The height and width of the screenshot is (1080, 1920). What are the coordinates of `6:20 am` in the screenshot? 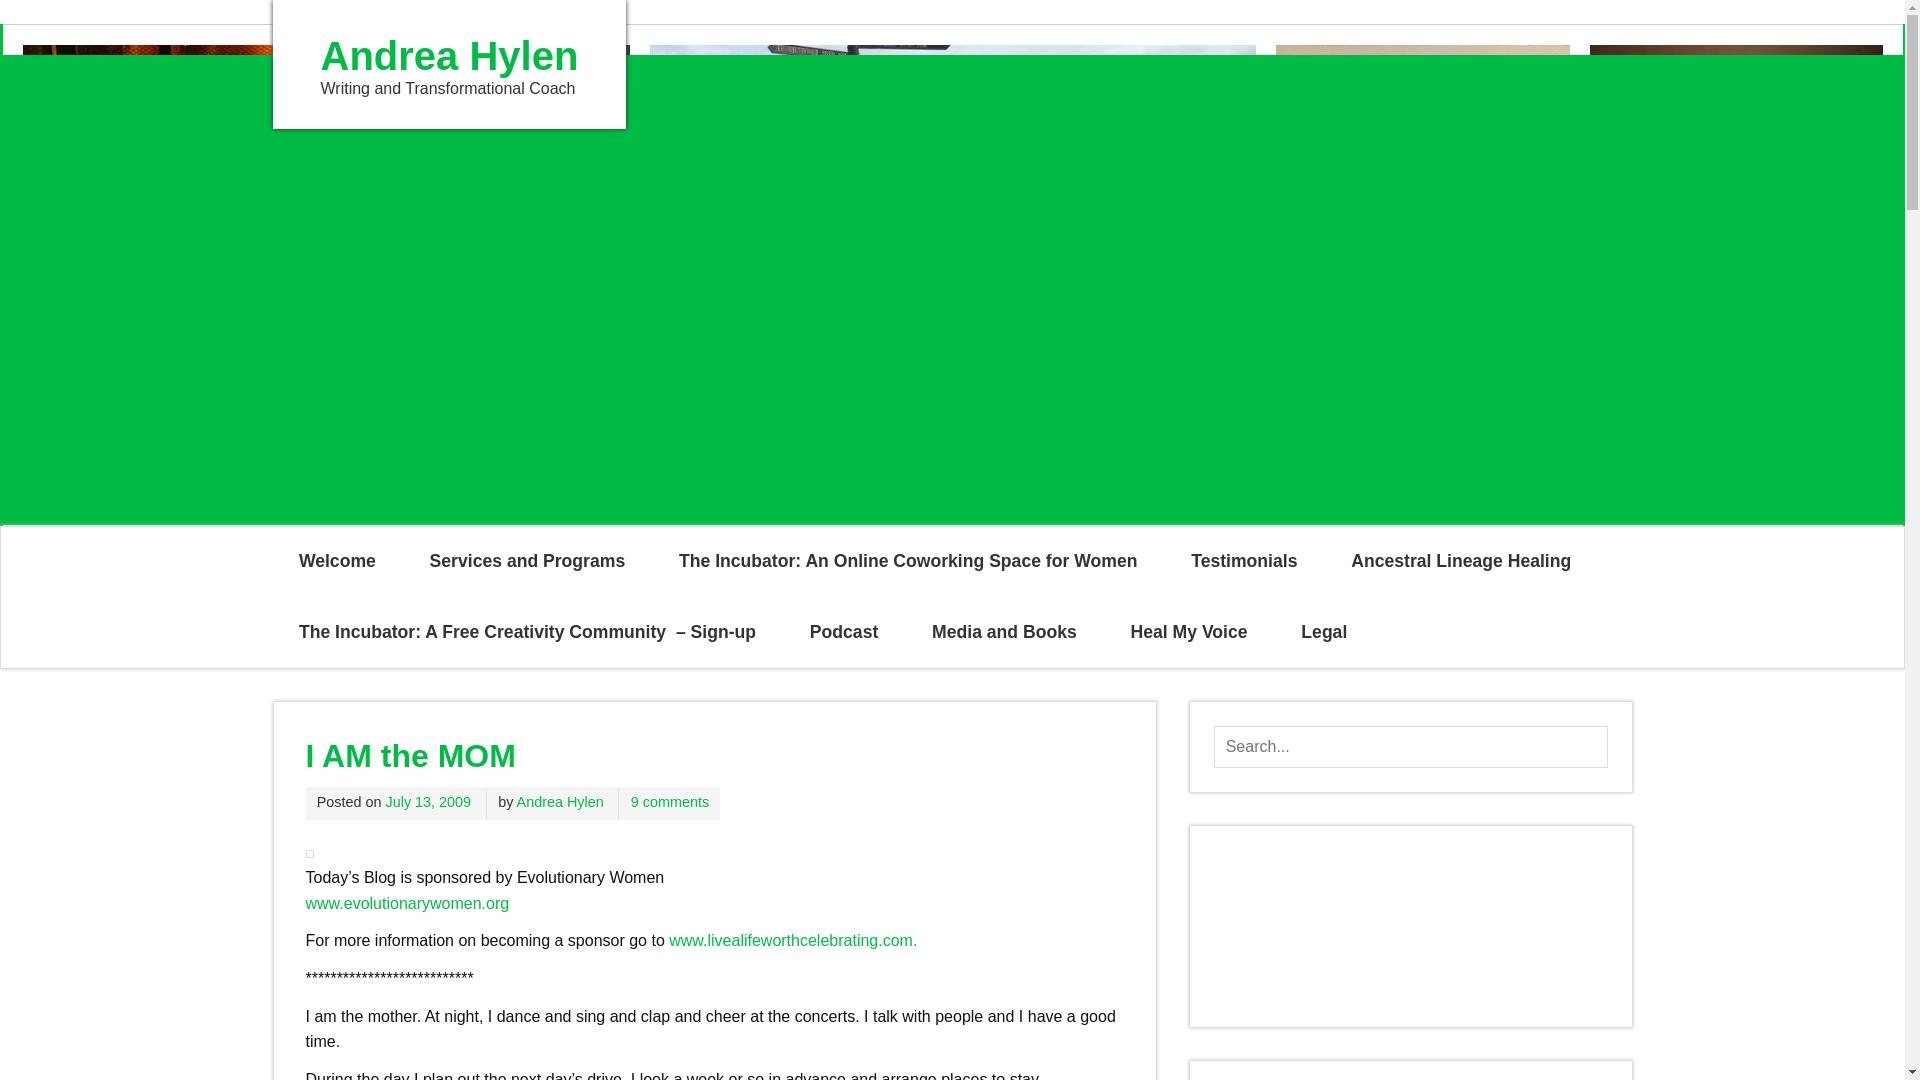 It's located at (428, 802).